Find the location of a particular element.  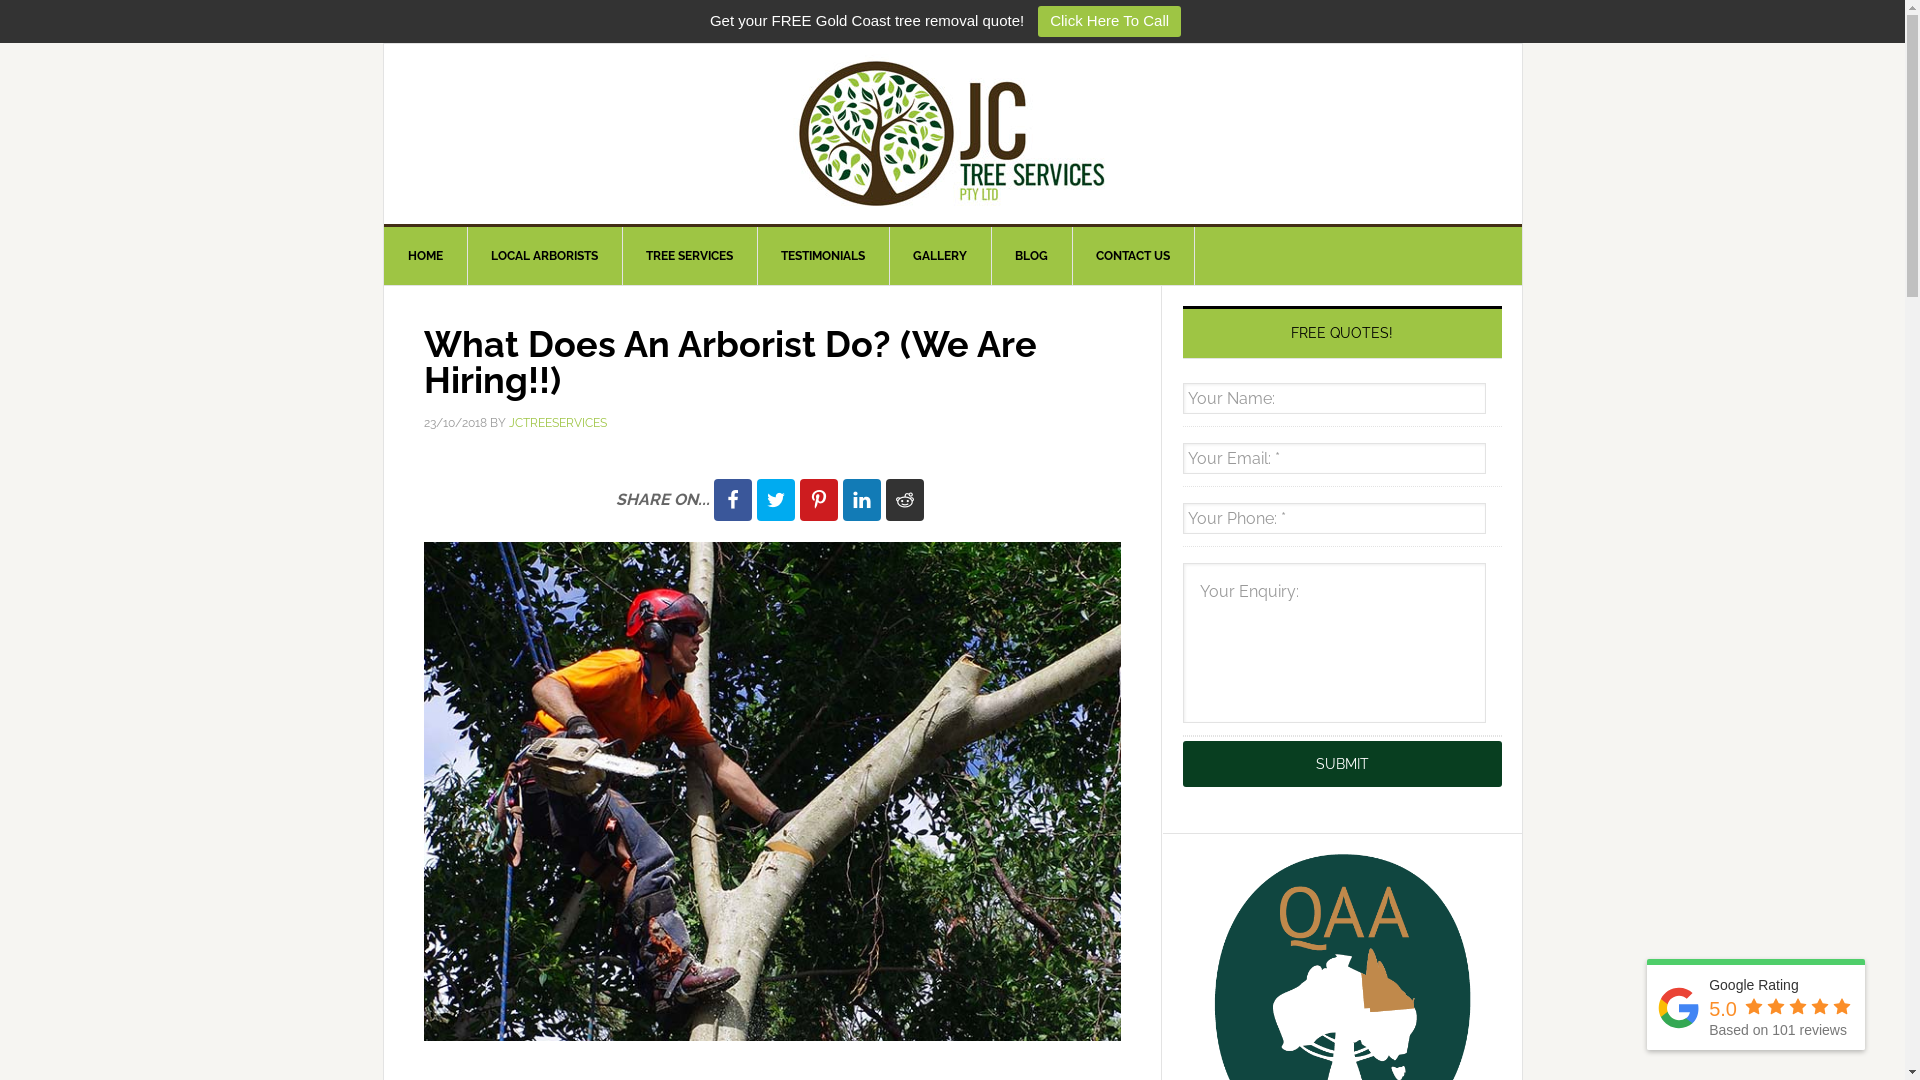

Submit is located at coordinates (1342, 764).